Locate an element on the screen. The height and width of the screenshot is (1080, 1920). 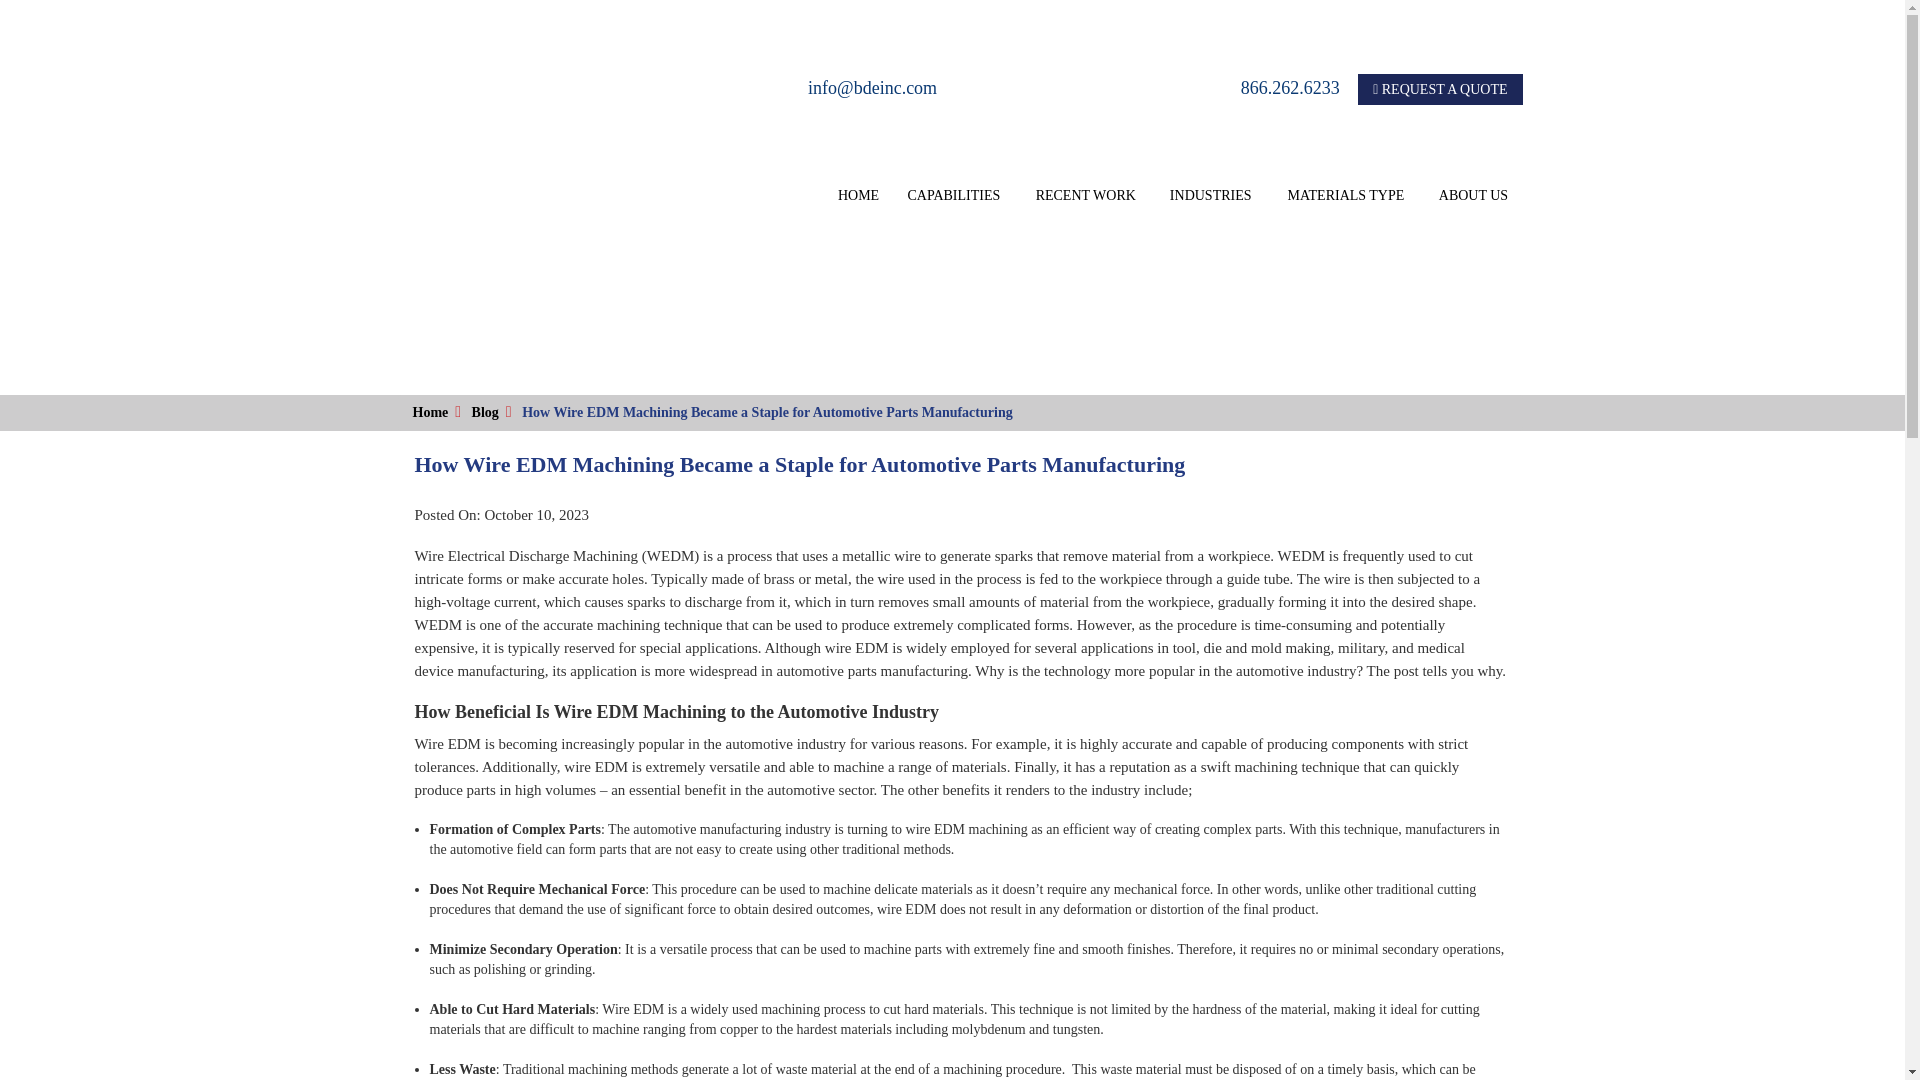
CAPABILITIES is located at coordinates (954, 196).